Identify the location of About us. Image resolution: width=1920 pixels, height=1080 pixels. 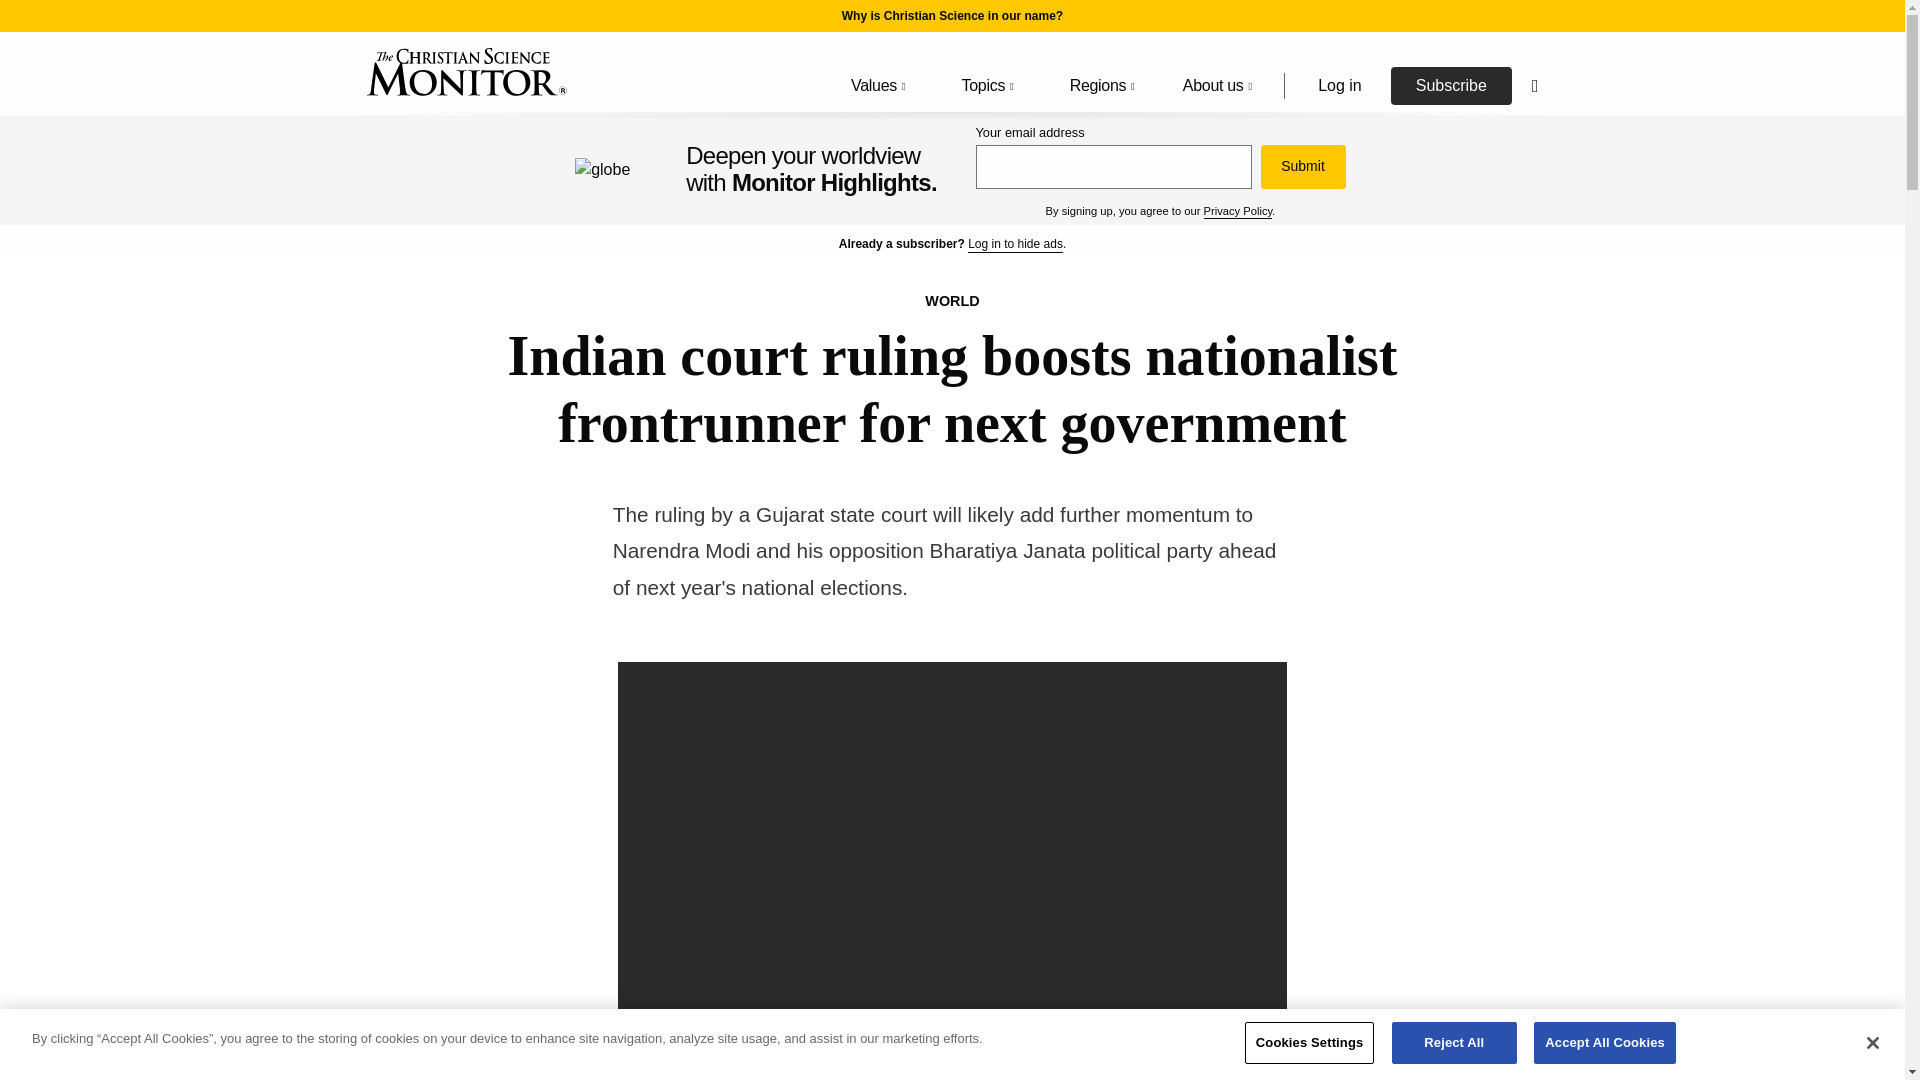
(1218, 86).